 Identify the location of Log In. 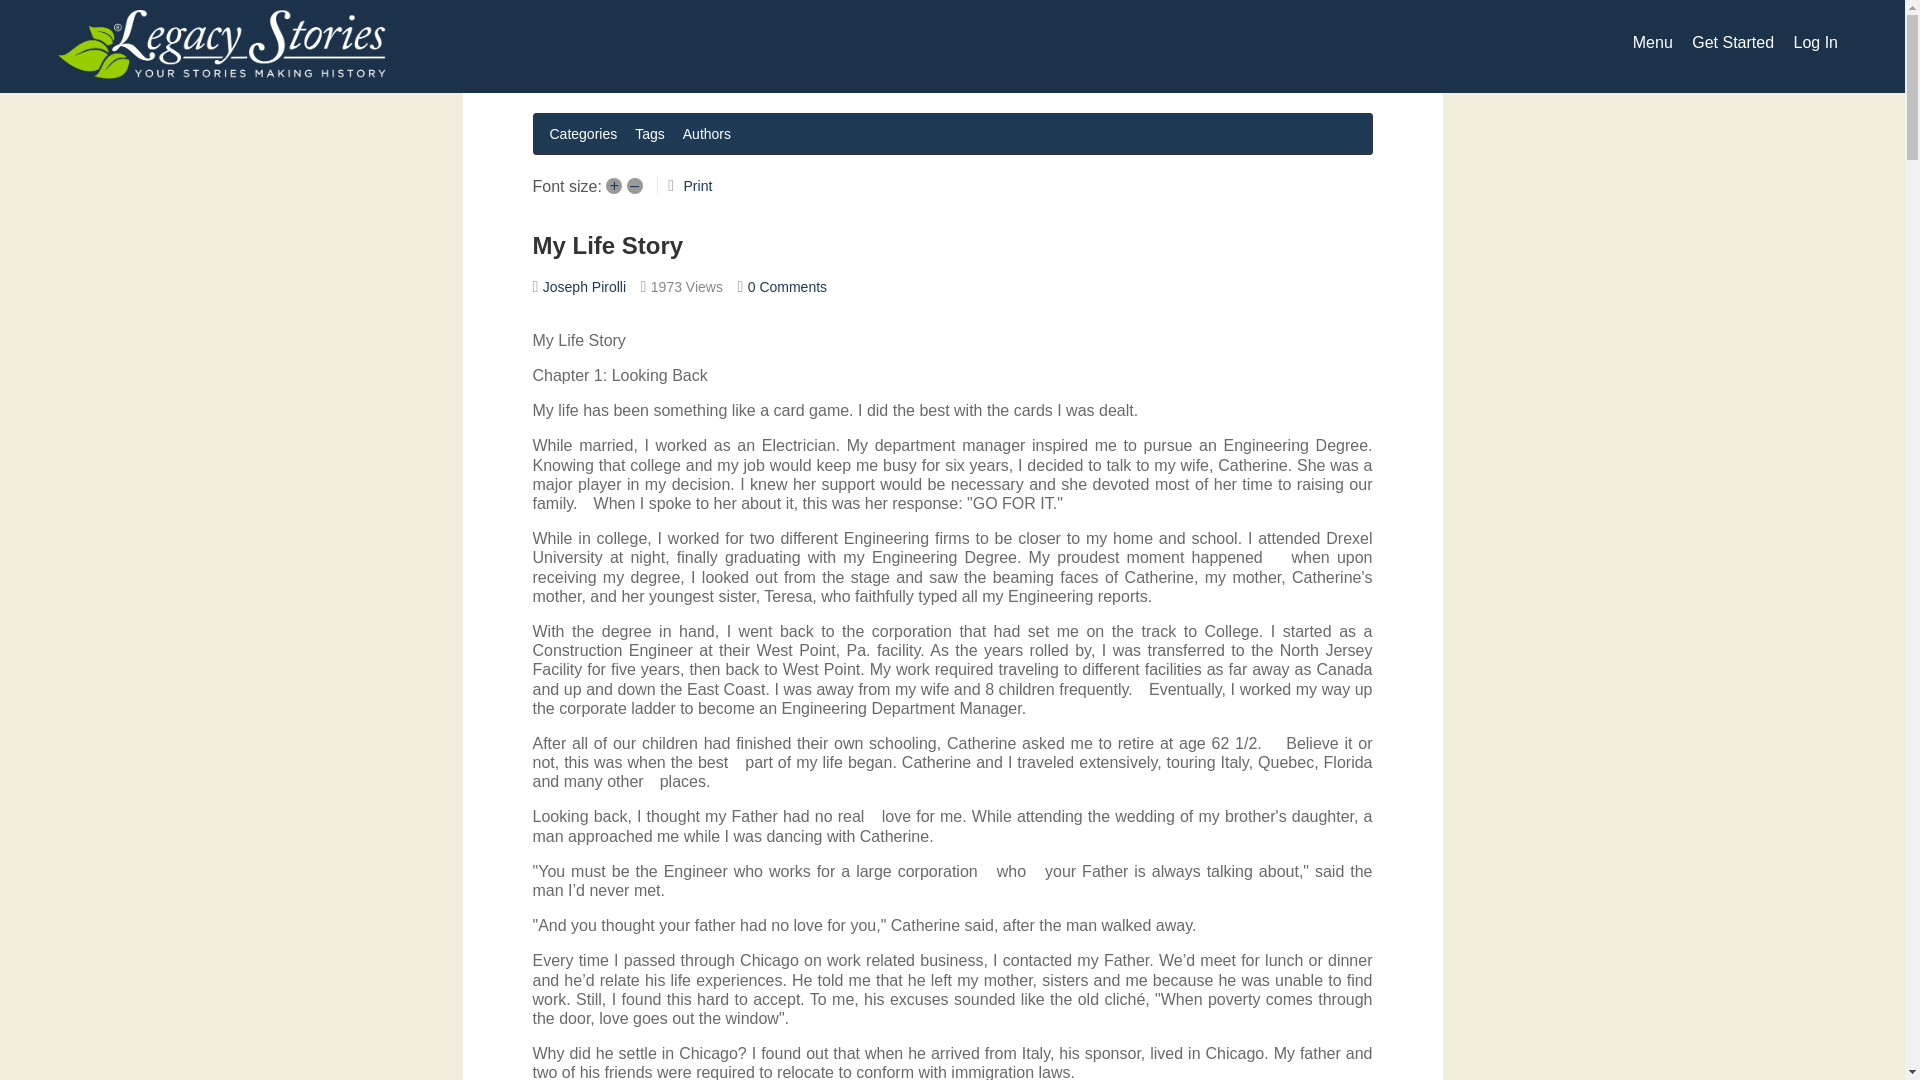
(1815, 42).